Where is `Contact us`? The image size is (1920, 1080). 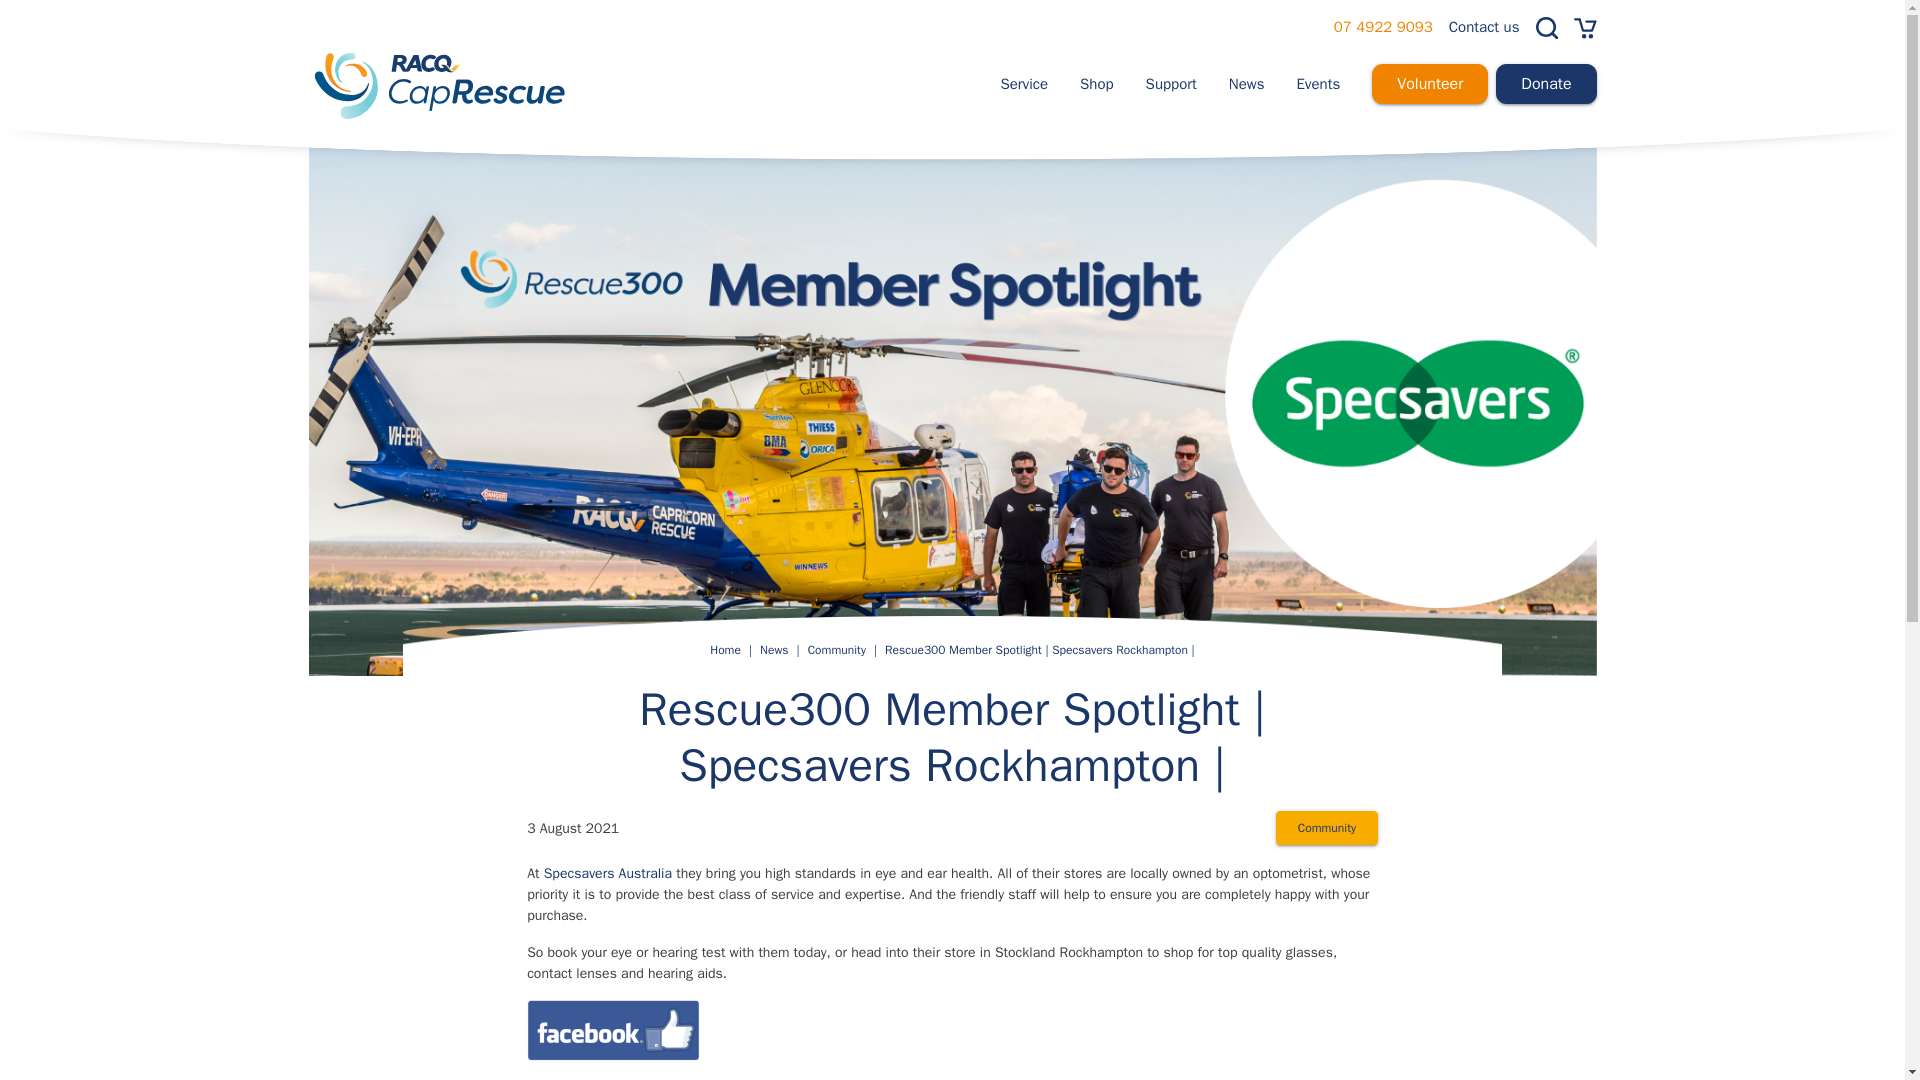 Contact us is located at coordinates (1484, 26).